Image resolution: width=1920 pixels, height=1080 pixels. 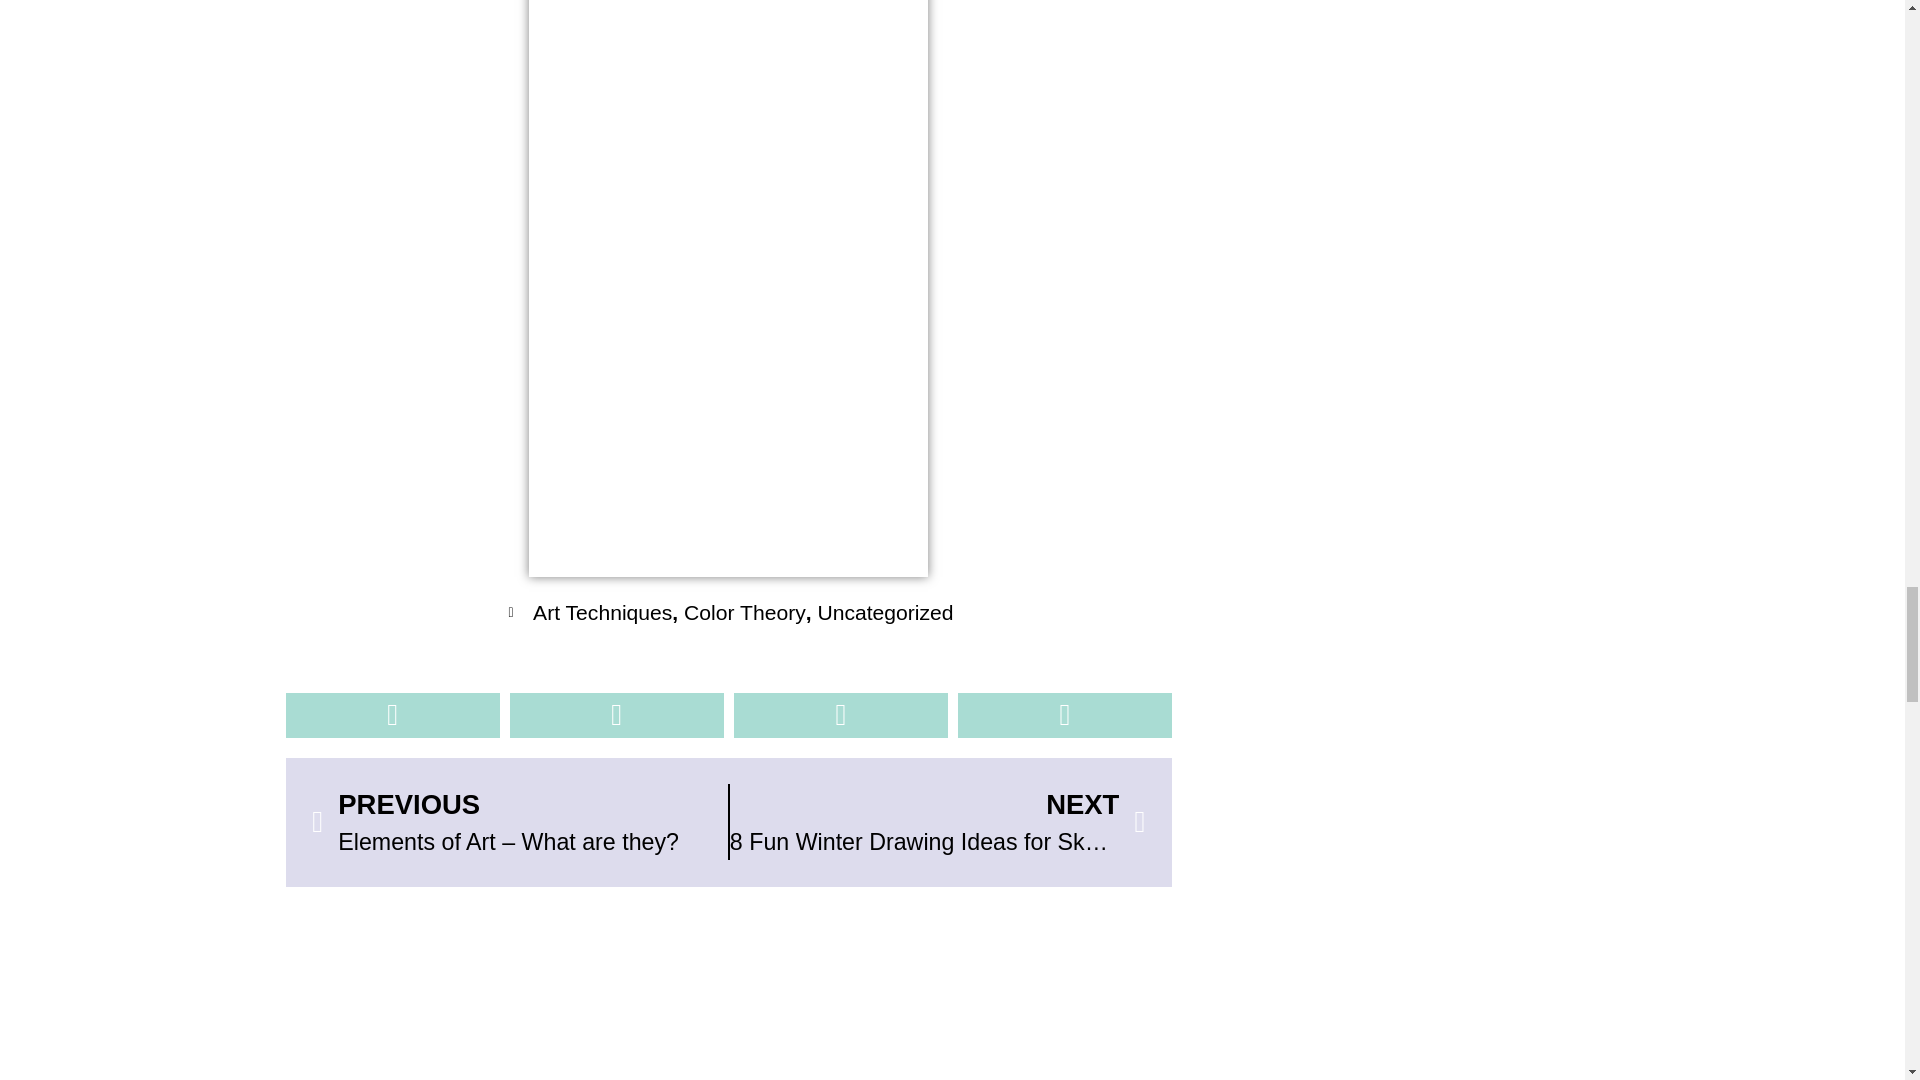 I want to click on Uncategorized, so click(x=938, y=822).